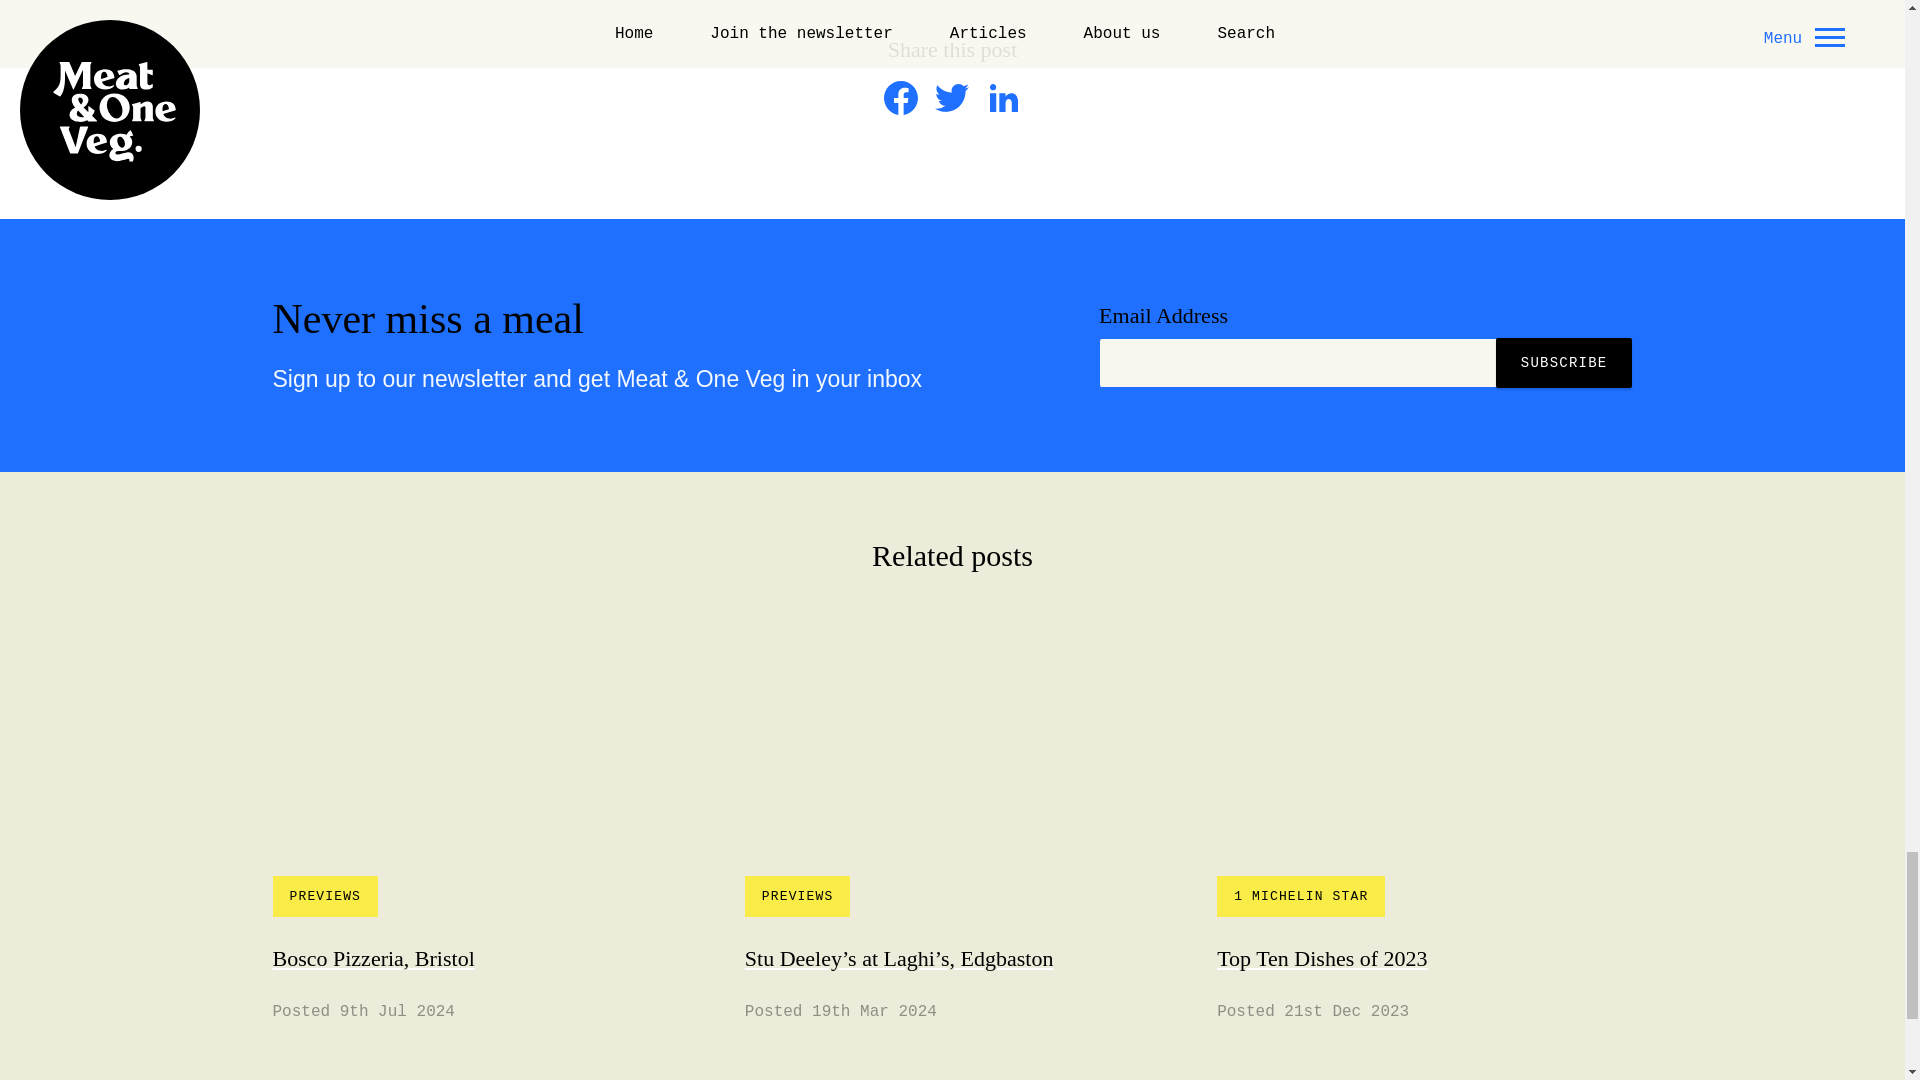 The width and height of the screenshot is (1920, 1080). Describe the element at coordinates (900, 108) in the screenshot. I see `Facebook` at that location.